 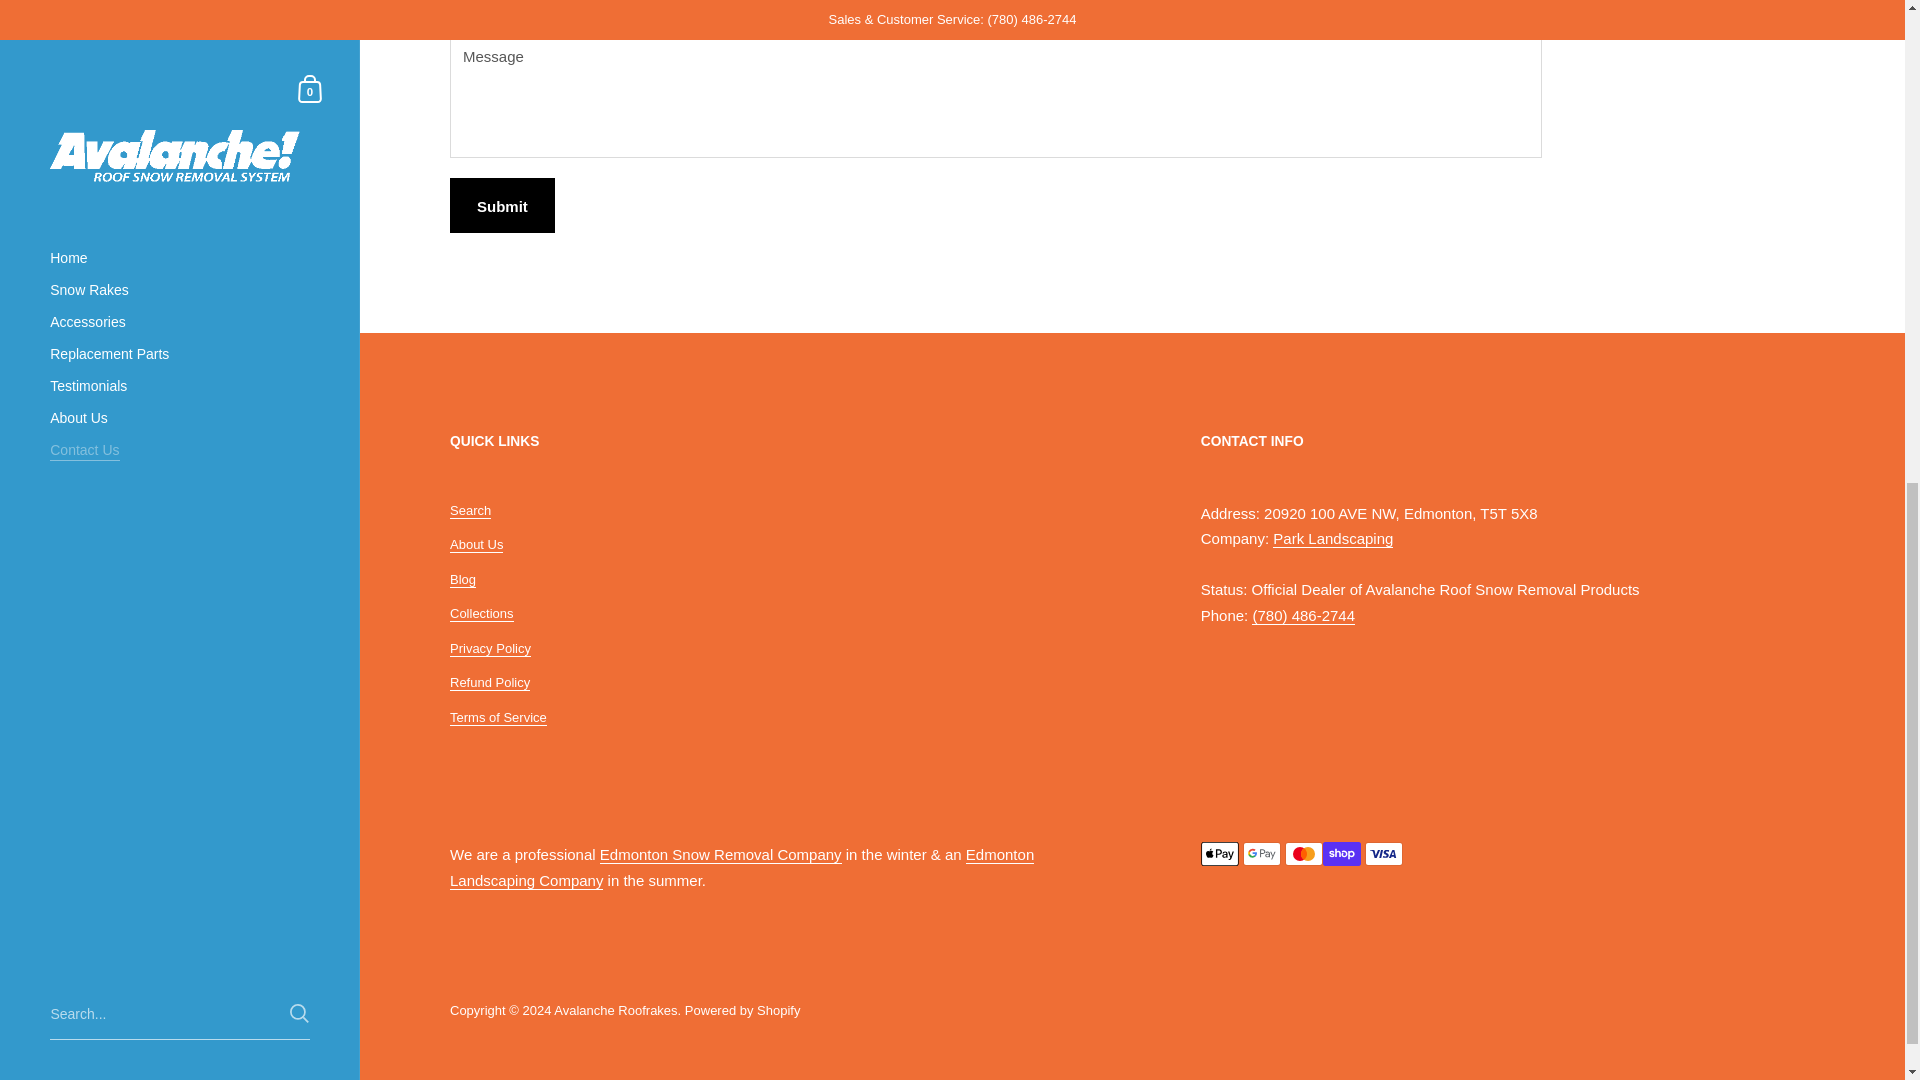 What do you see at coordinates (1332, 538) in the screenshot?
I see `Park Landscaping` at bounding box center [1332, 538].